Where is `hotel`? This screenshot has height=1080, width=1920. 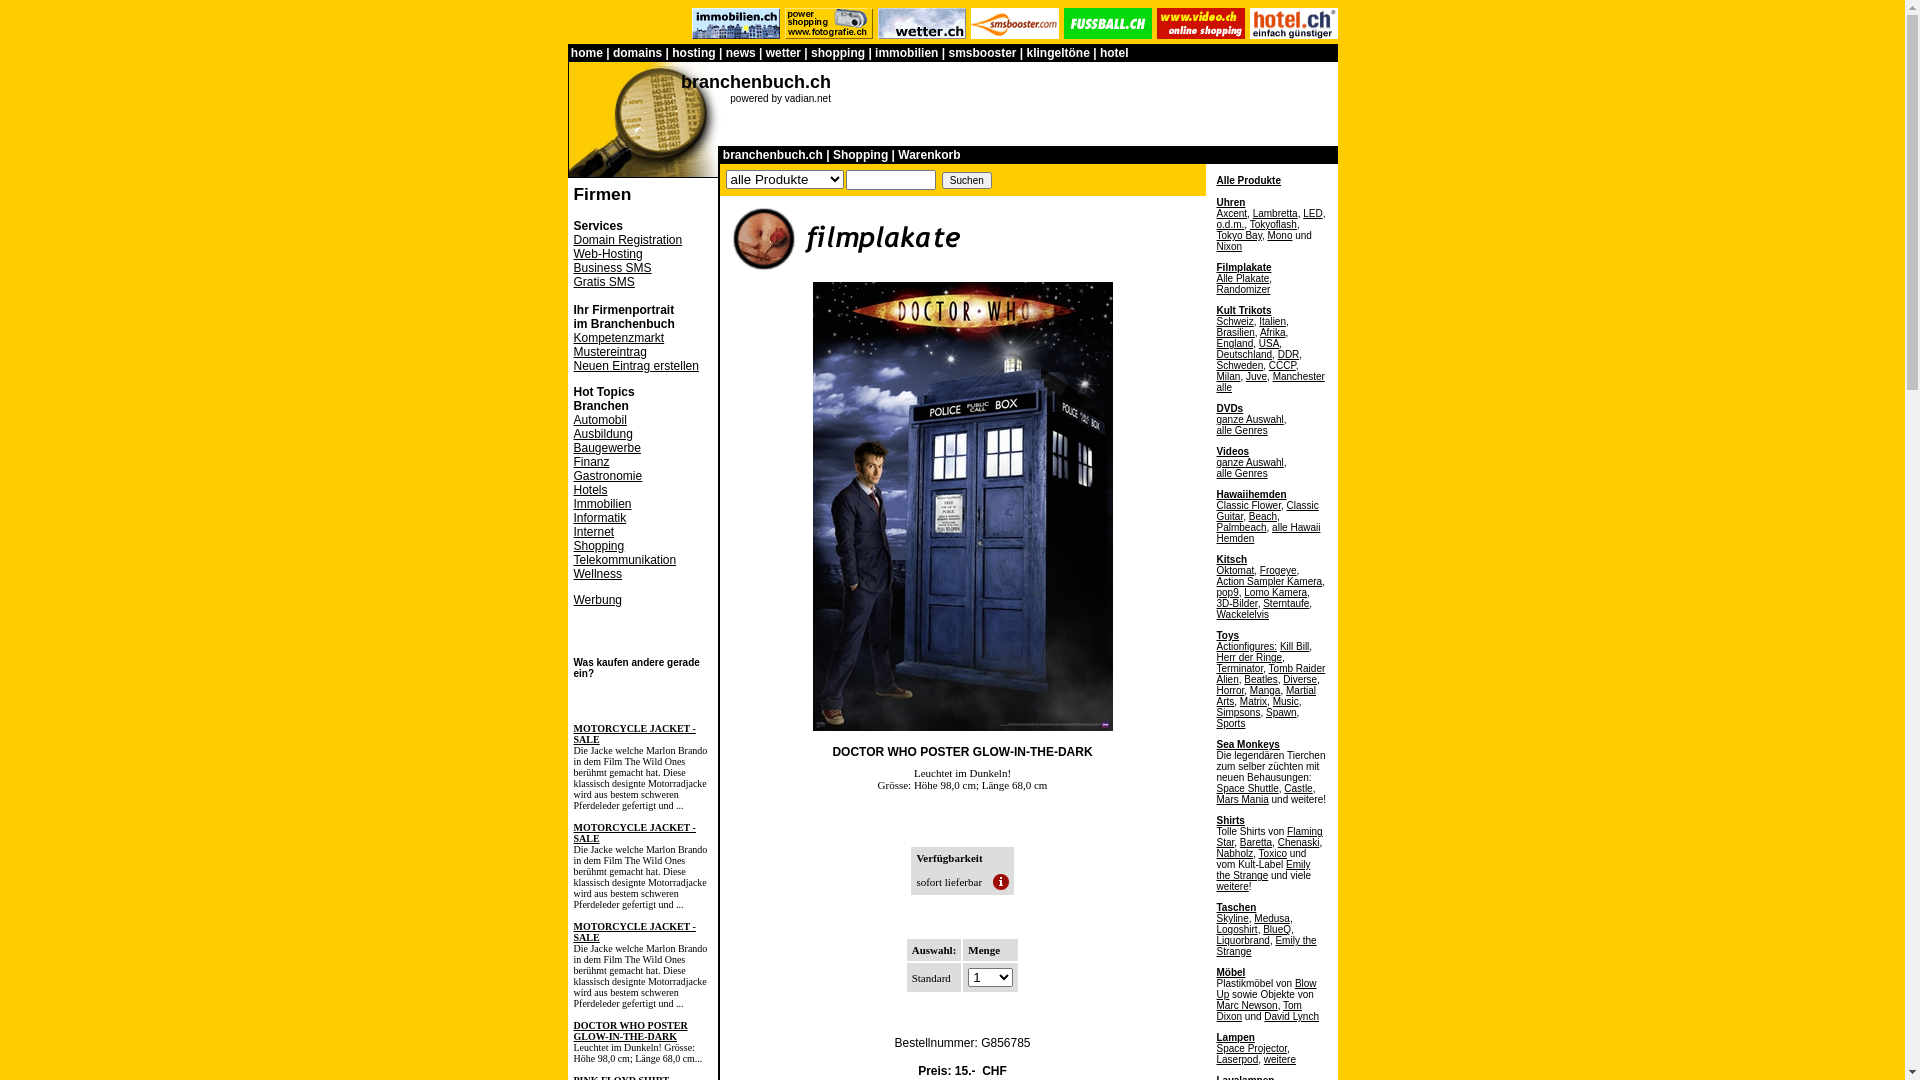 hotel is located at coordinates (1114, 53).